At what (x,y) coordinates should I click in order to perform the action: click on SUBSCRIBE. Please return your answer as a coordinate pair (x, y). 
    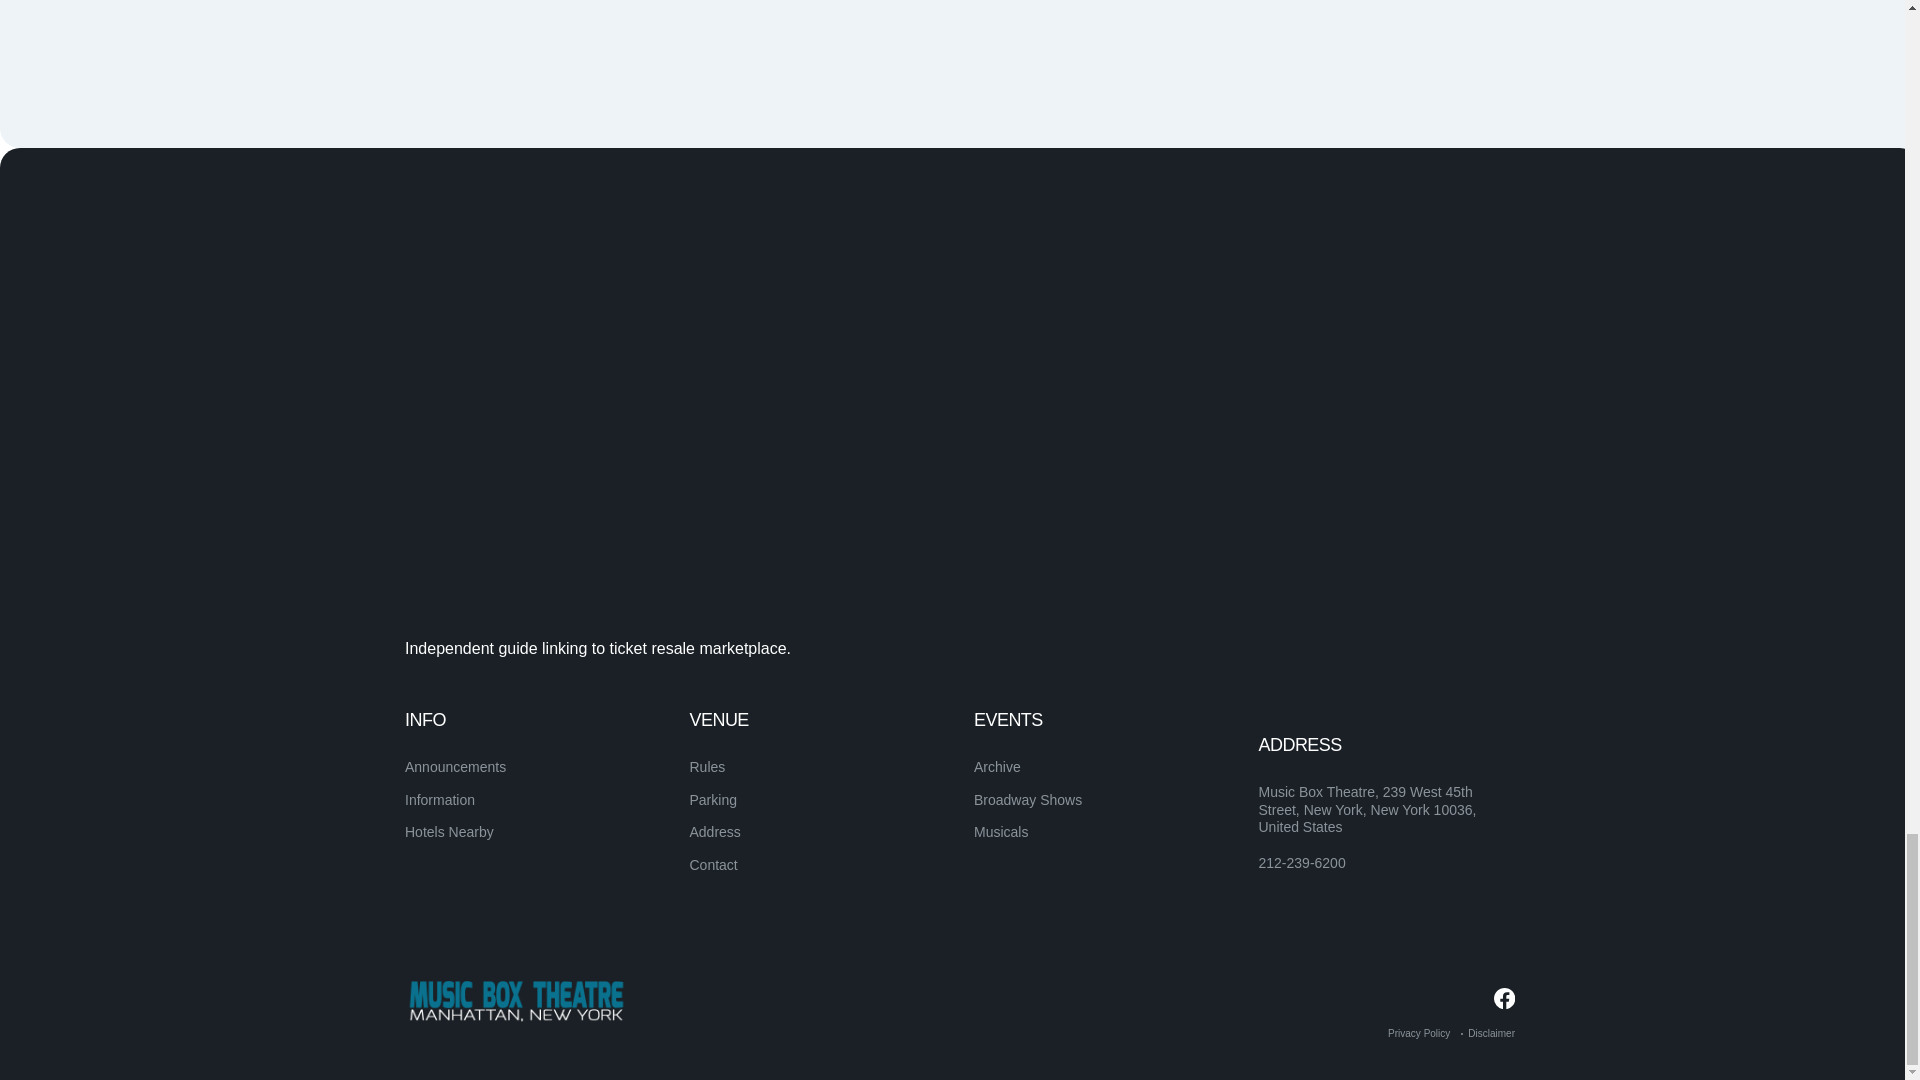
    Looking at the image, I should click on (1444, 757).